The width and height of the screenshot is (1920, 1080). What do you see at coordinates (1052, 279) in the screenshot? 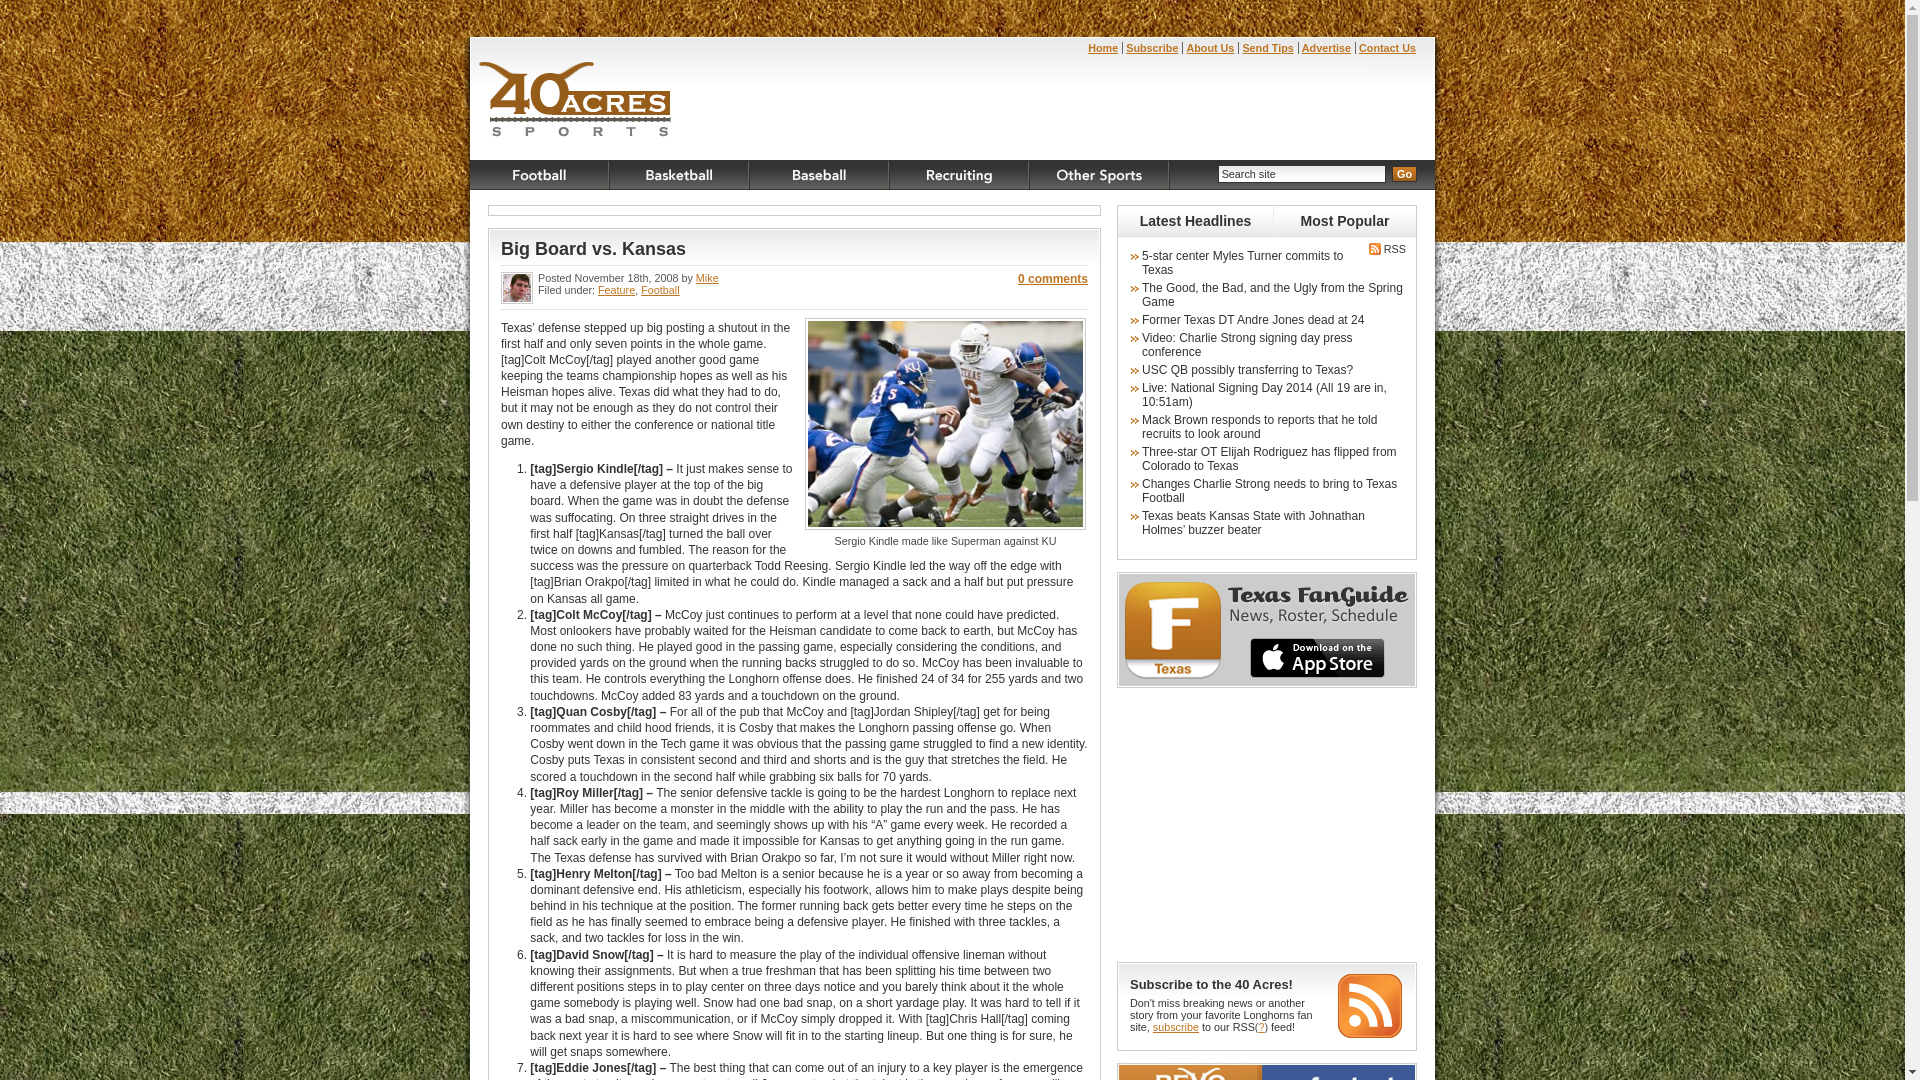
I see `0 comments` at bounding box center [1052, 279].